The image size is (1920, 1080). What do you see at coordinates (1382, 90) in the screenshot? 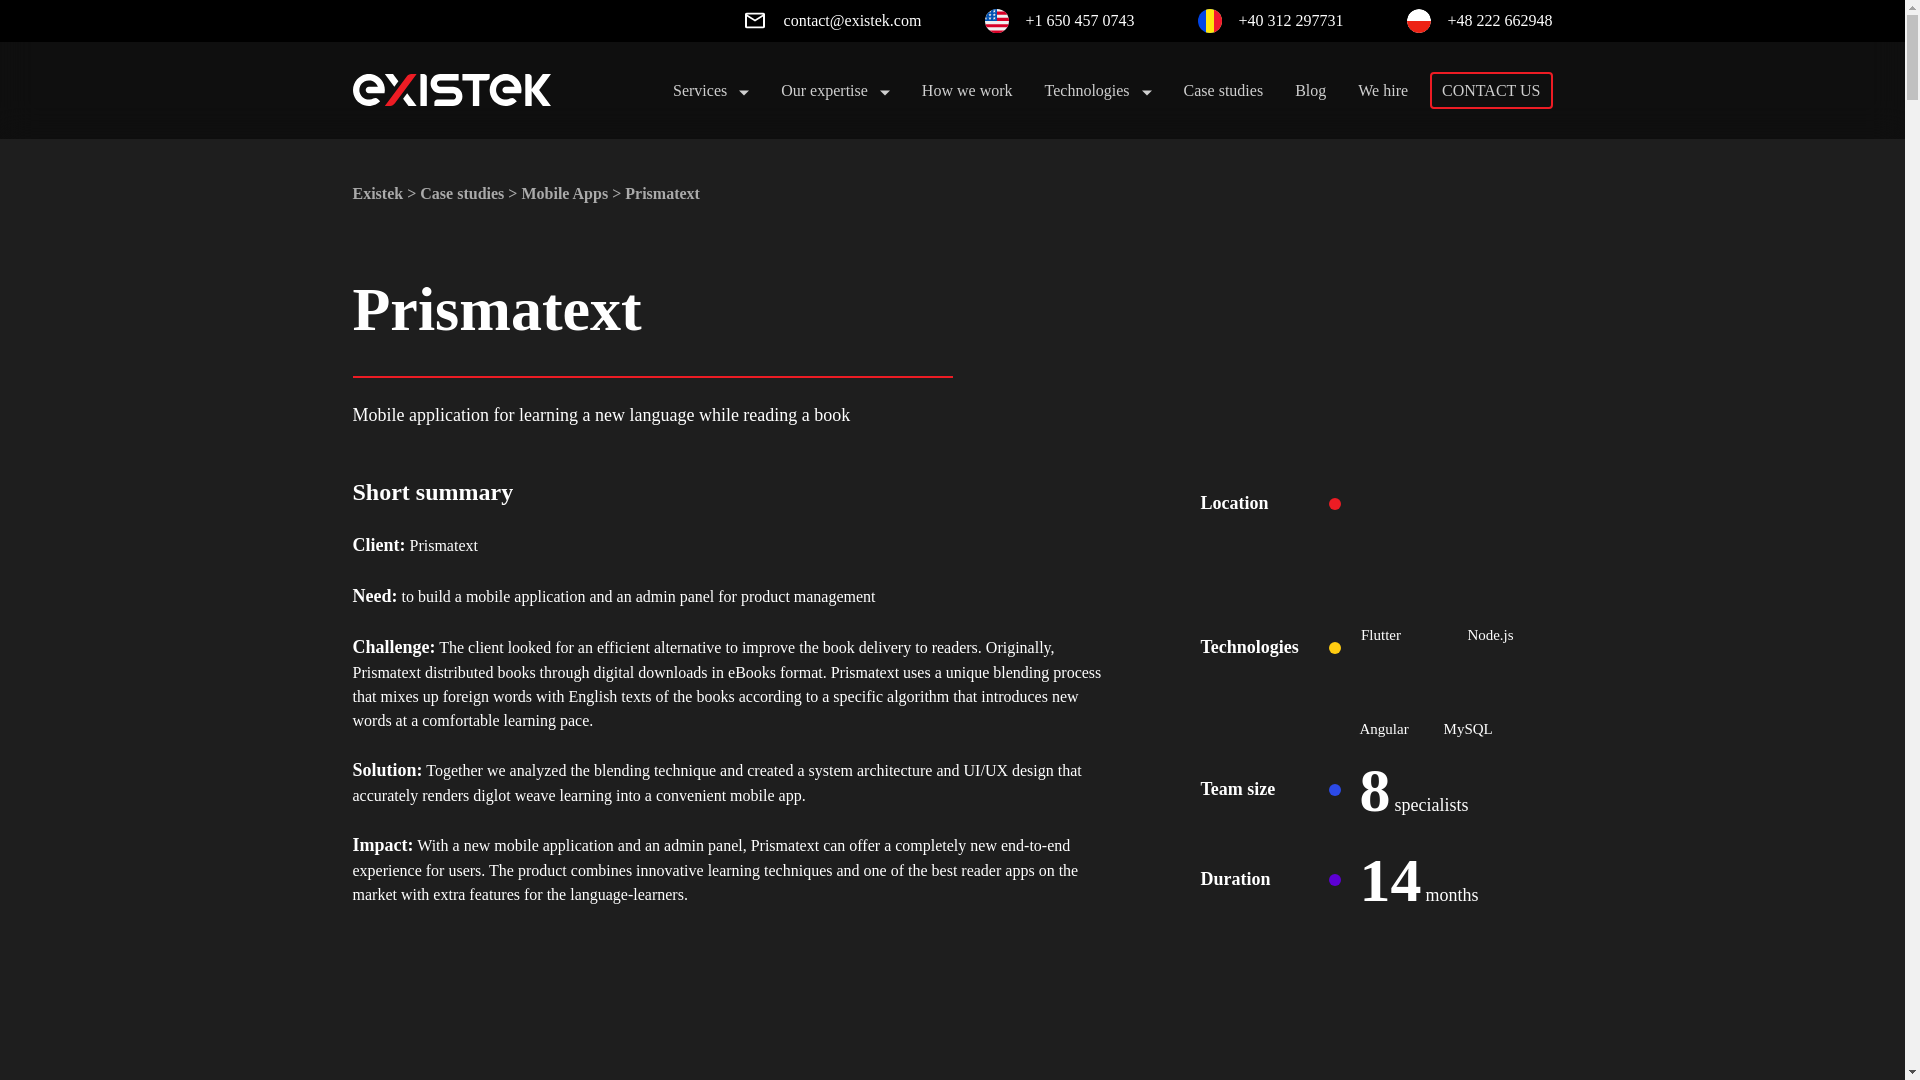
I see `We hire` at bounding box center [1382, 90].